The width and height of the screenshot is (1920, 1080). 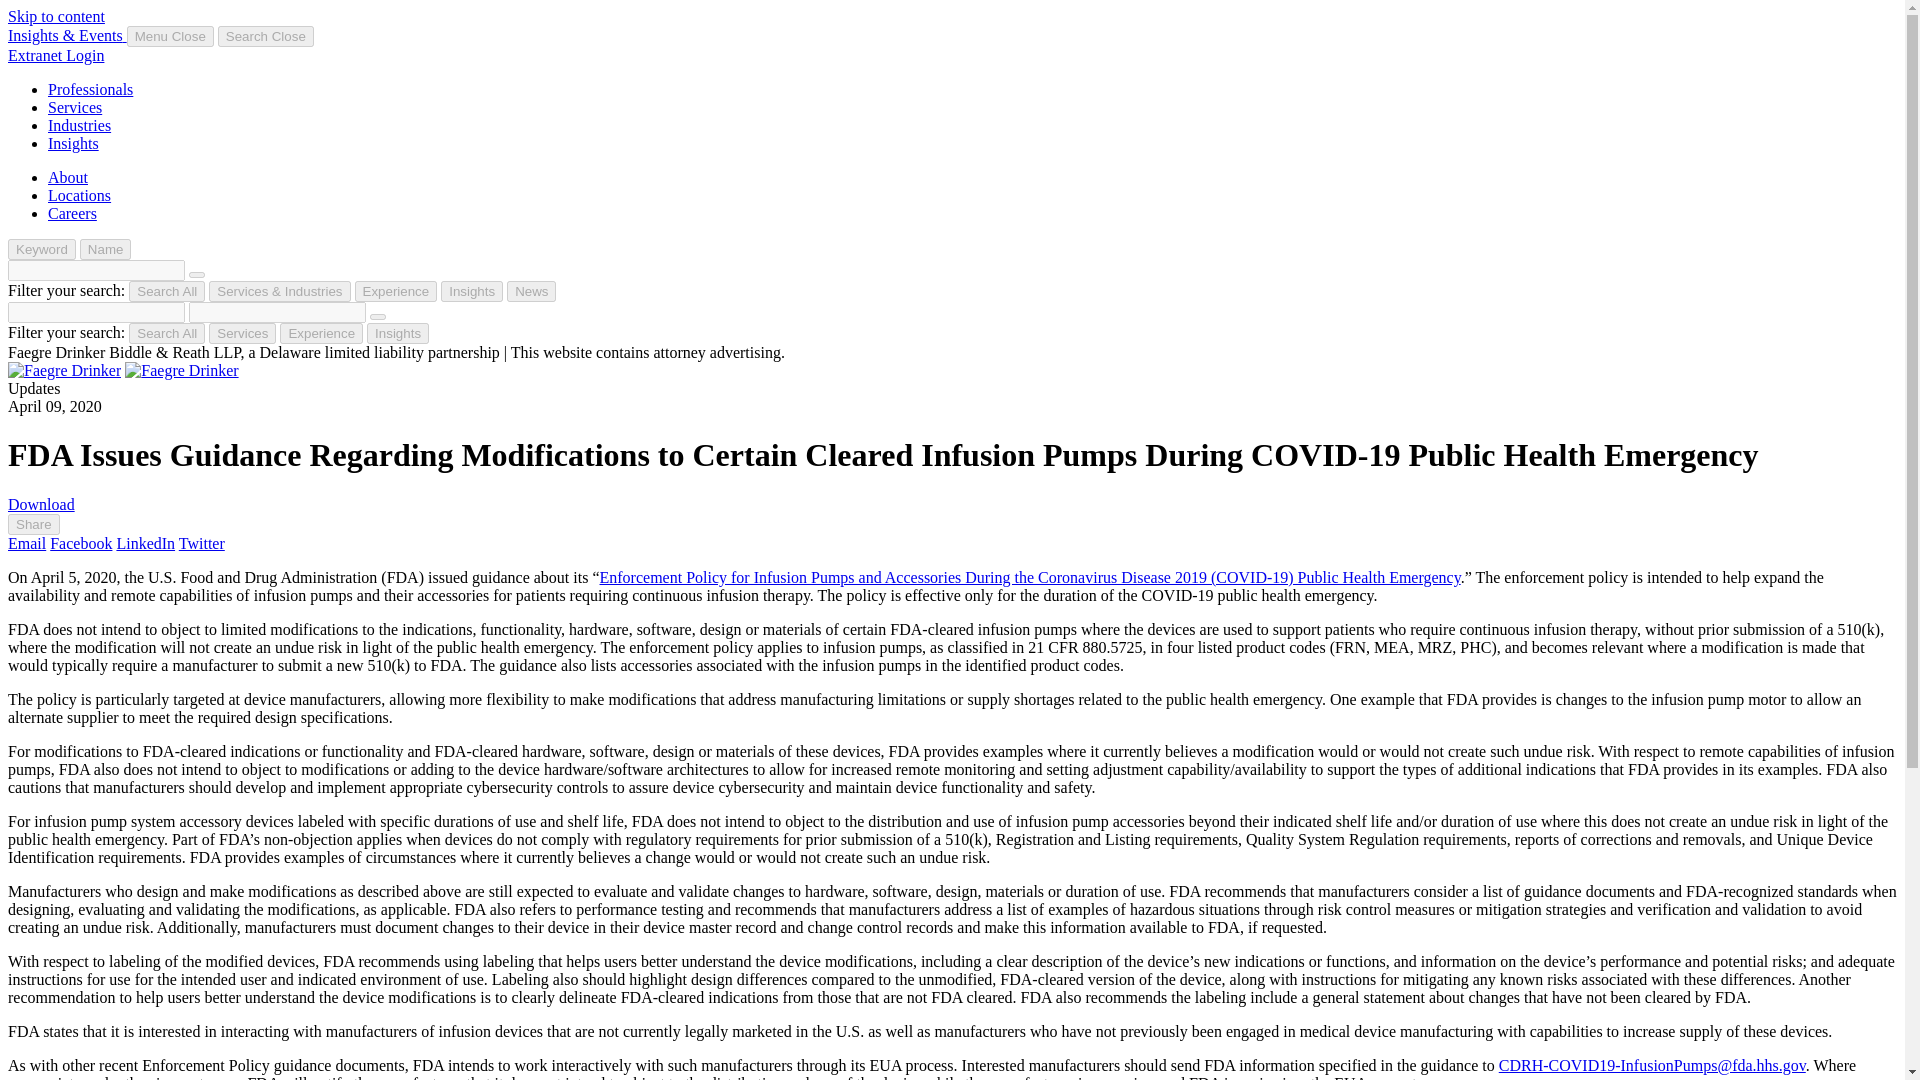 What do you see at coordinates (68, 176) in the screenshot?
I see `About` at bounding box center [68, 176].